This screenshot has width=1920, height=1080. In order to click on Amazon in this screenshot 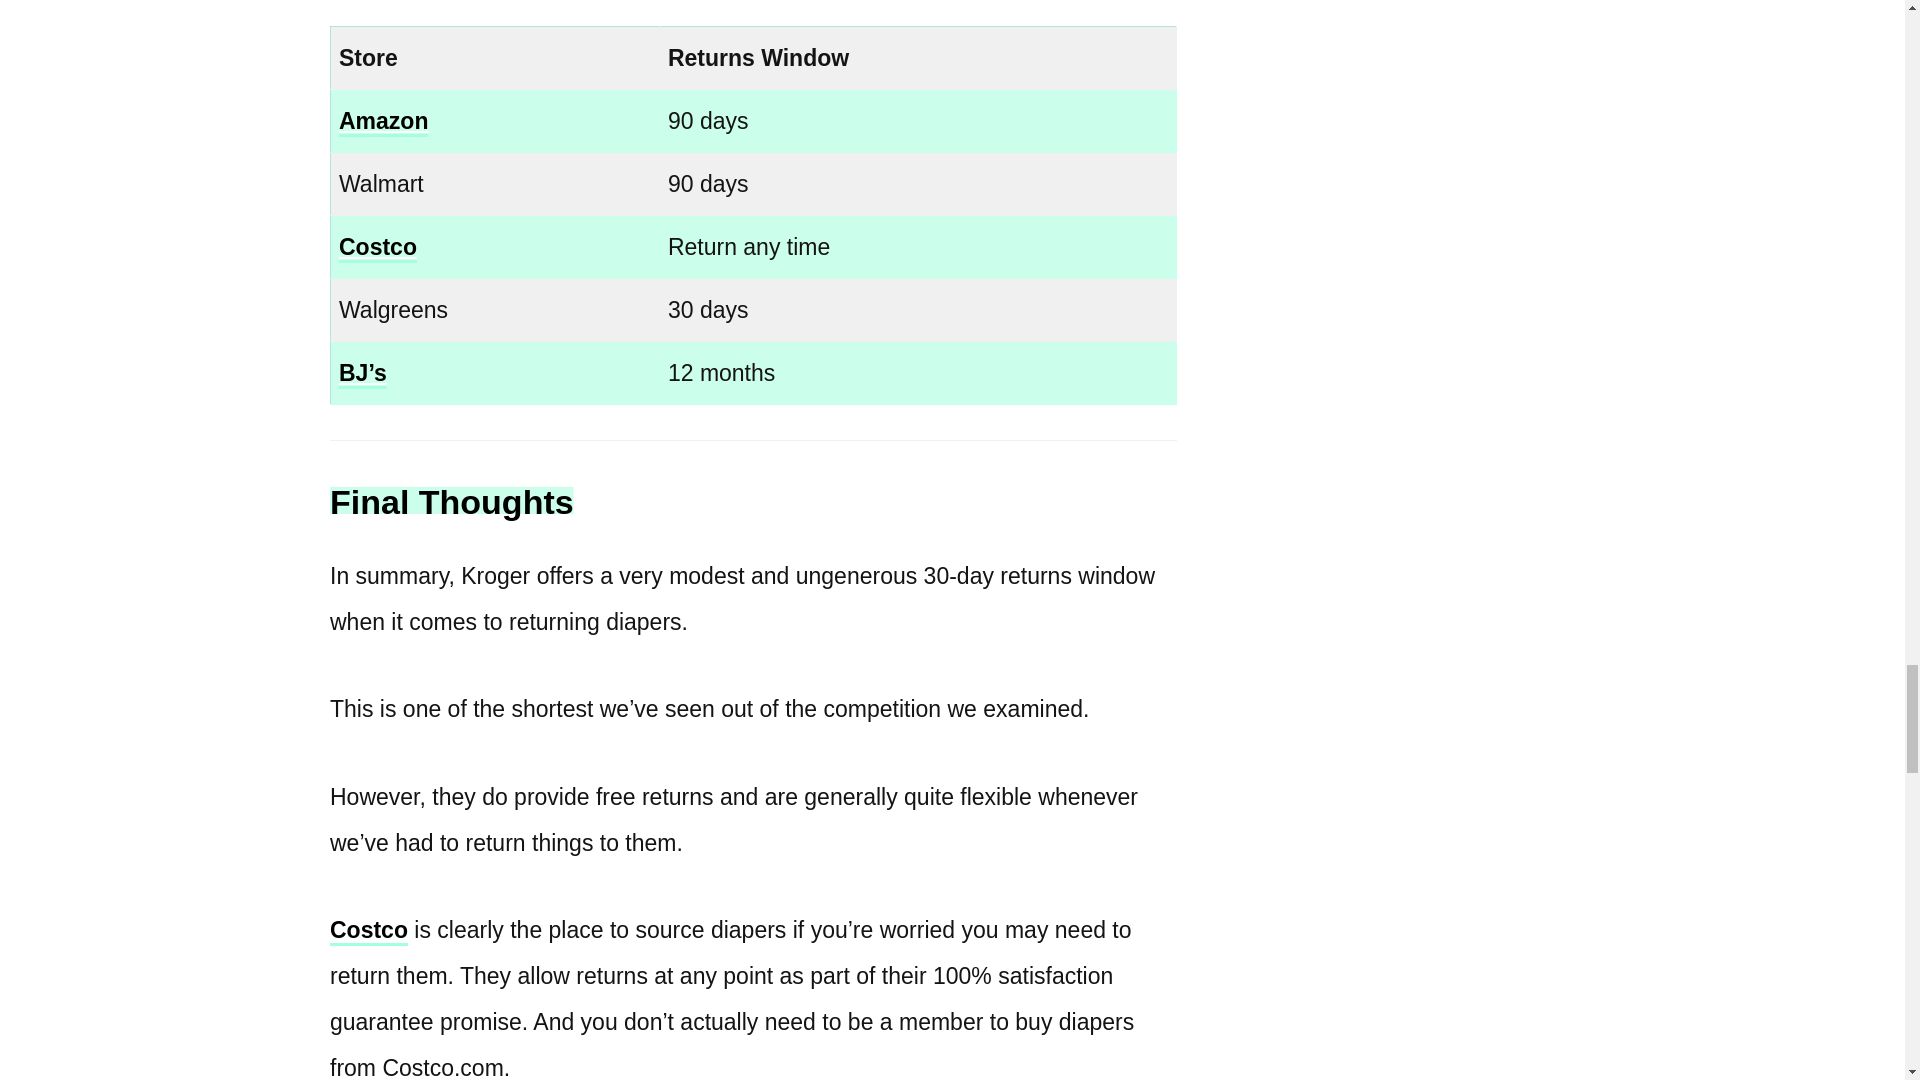, I will do `click(384, 122)`.